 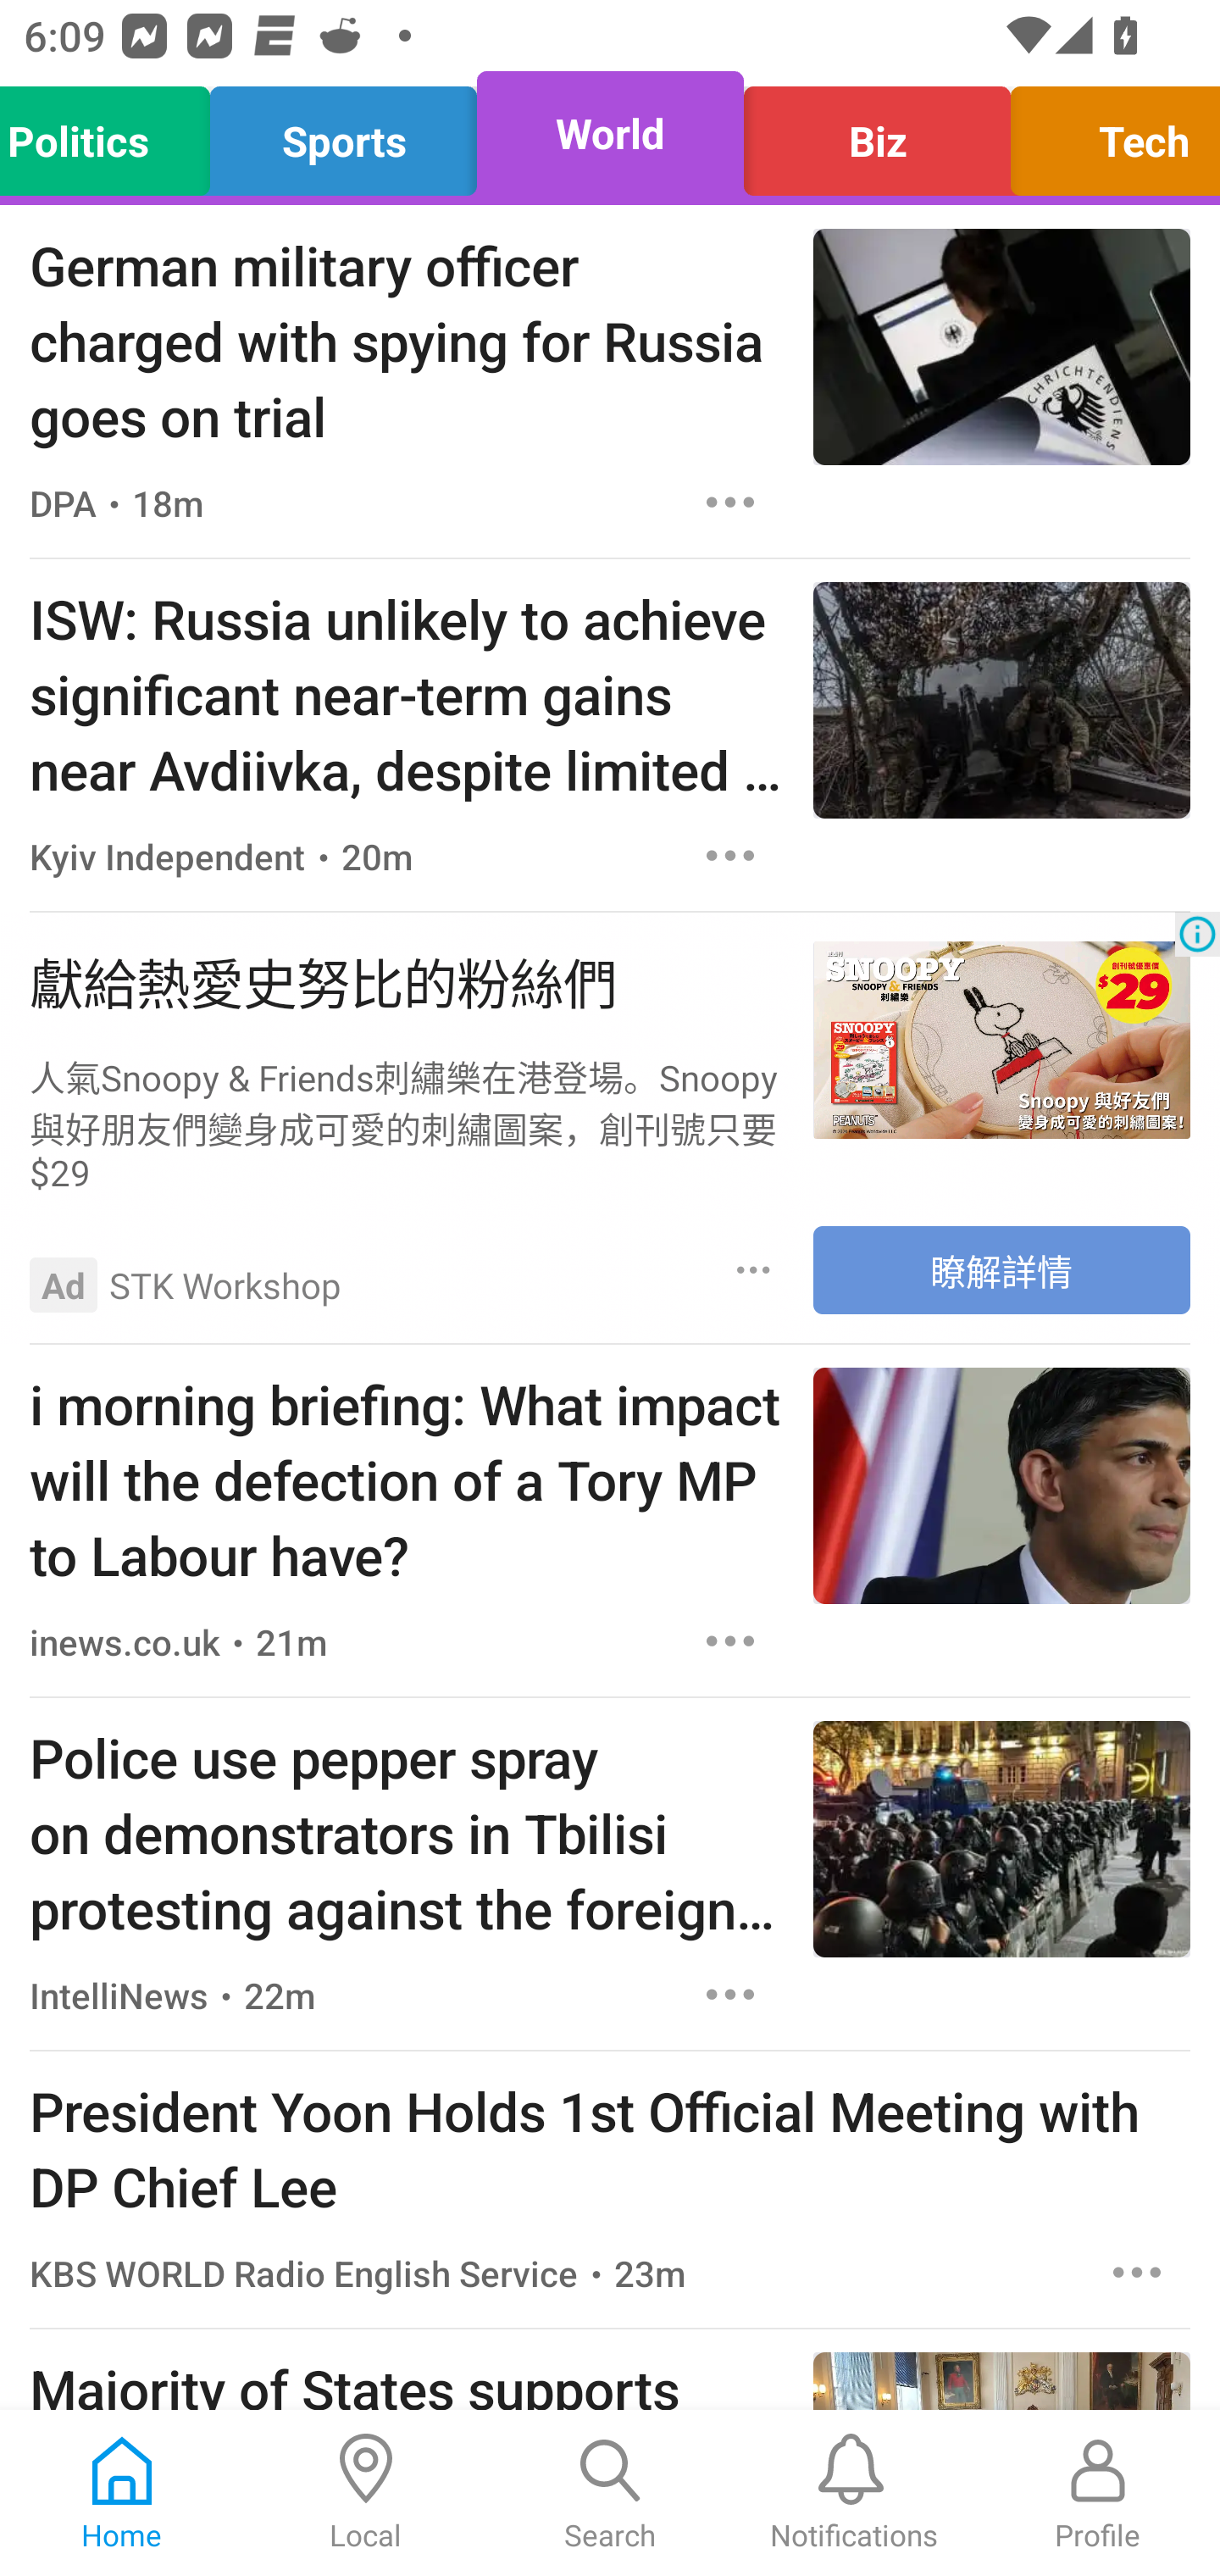 I want to click on 獻給熱愛史努比的粉絲們, so click(x=406, y=980).